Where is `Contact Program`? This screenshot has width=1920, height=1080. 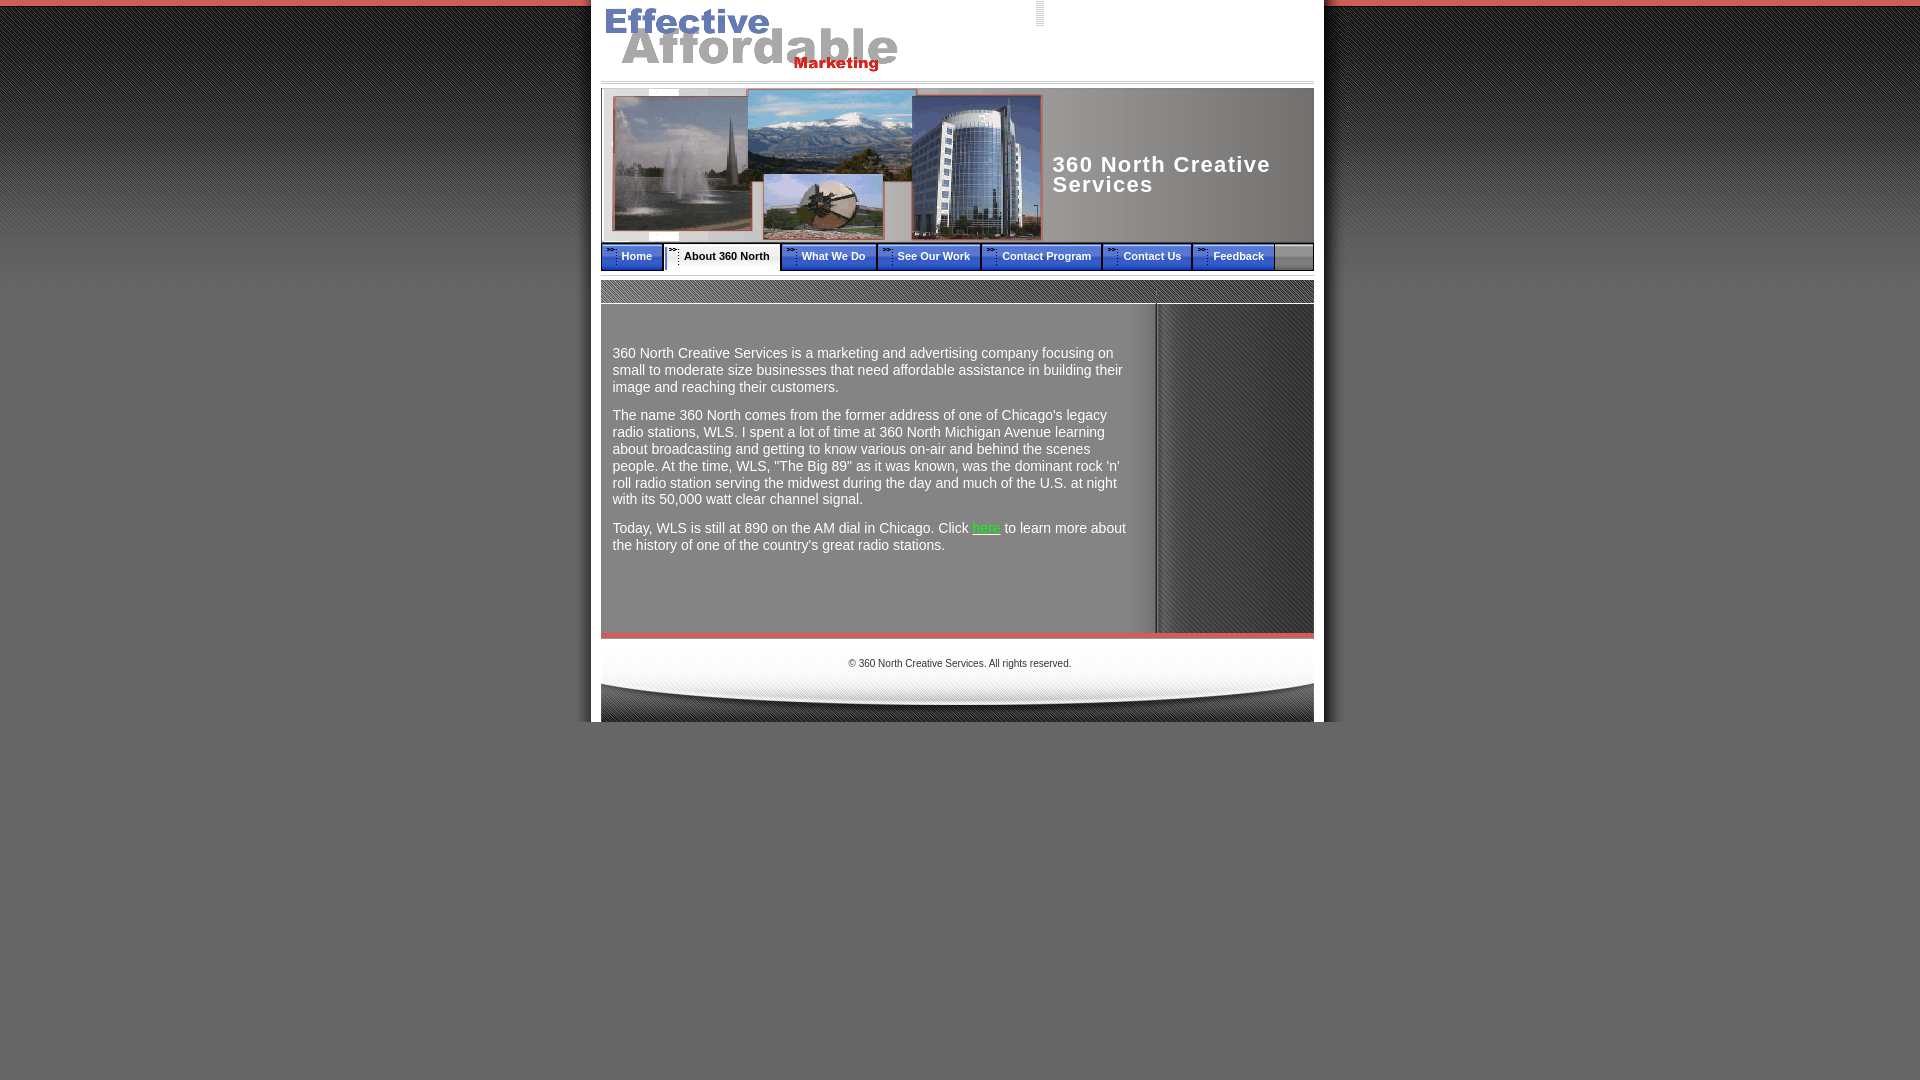
Contact Program is located at coordinates (1040, 258).